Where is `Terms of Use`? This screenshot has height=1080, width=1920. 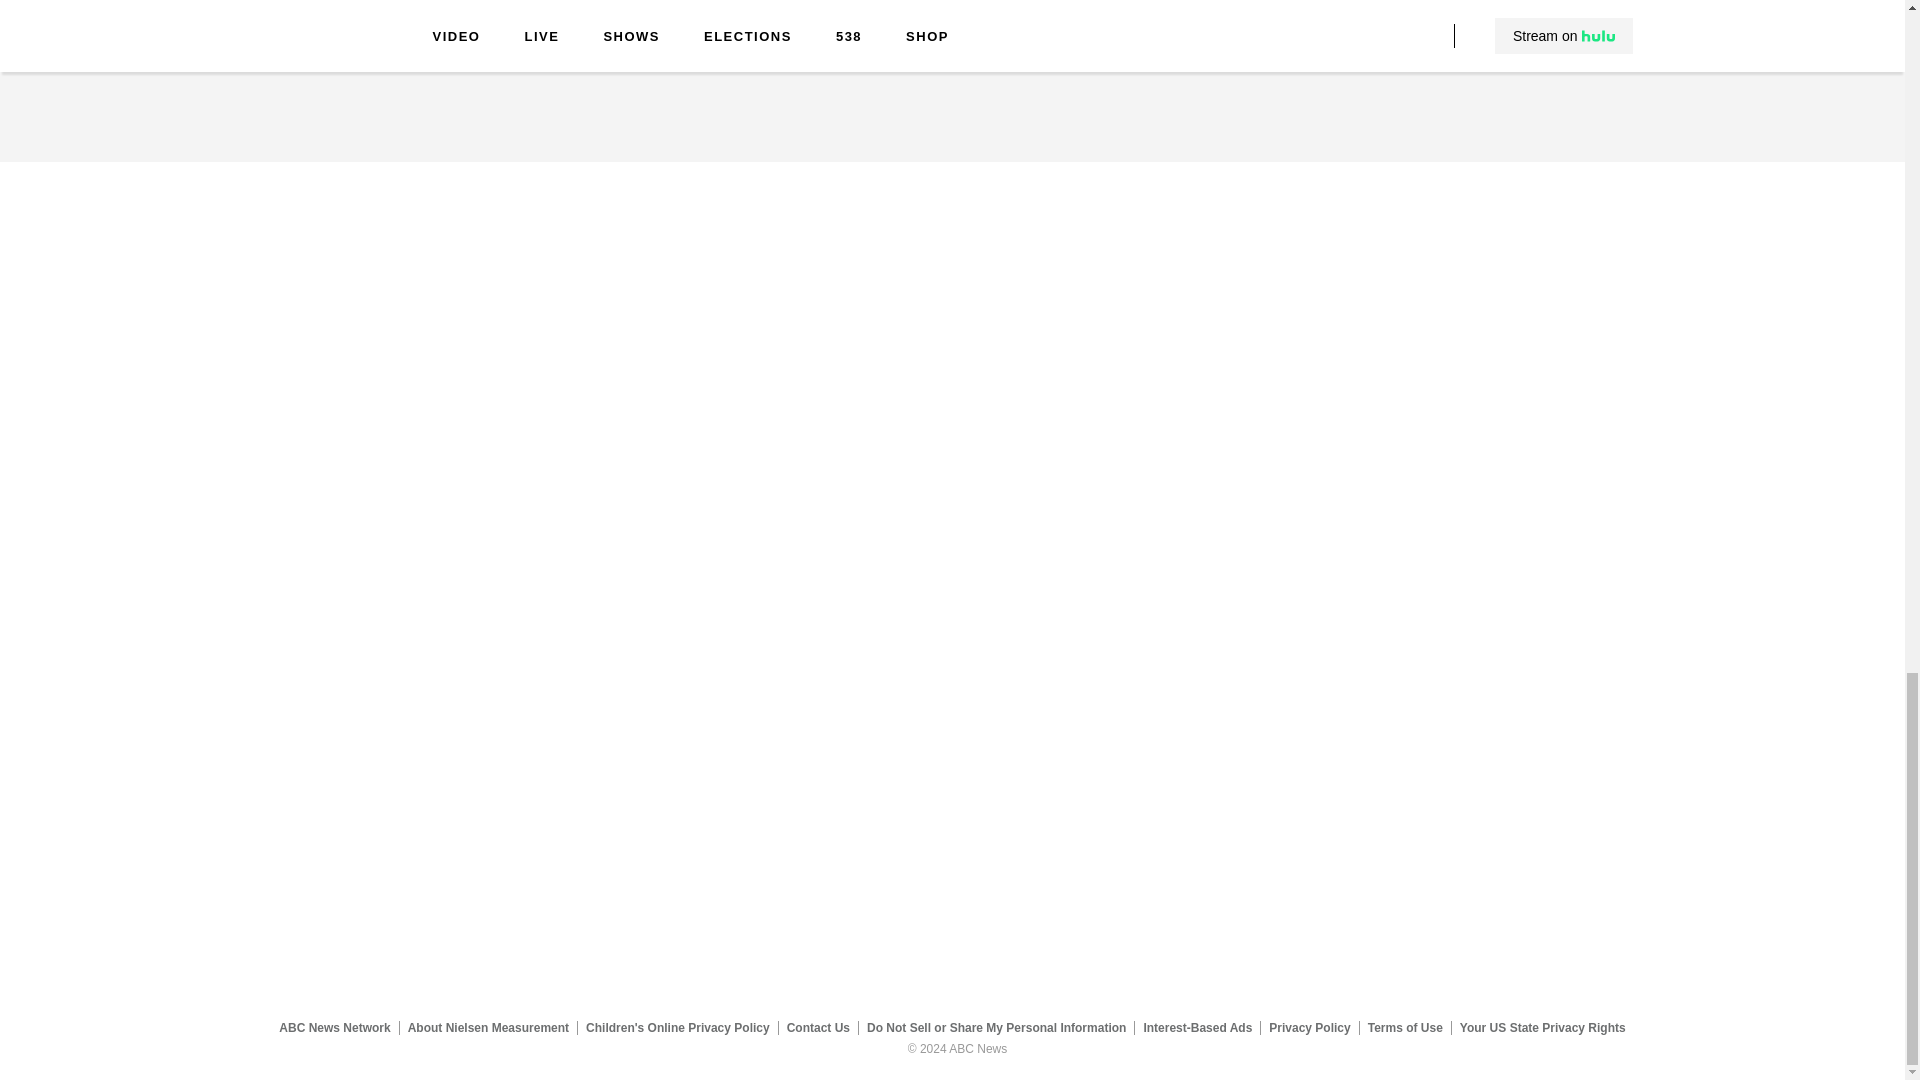
Terms of Use is located at coordinates (1405, 1027).